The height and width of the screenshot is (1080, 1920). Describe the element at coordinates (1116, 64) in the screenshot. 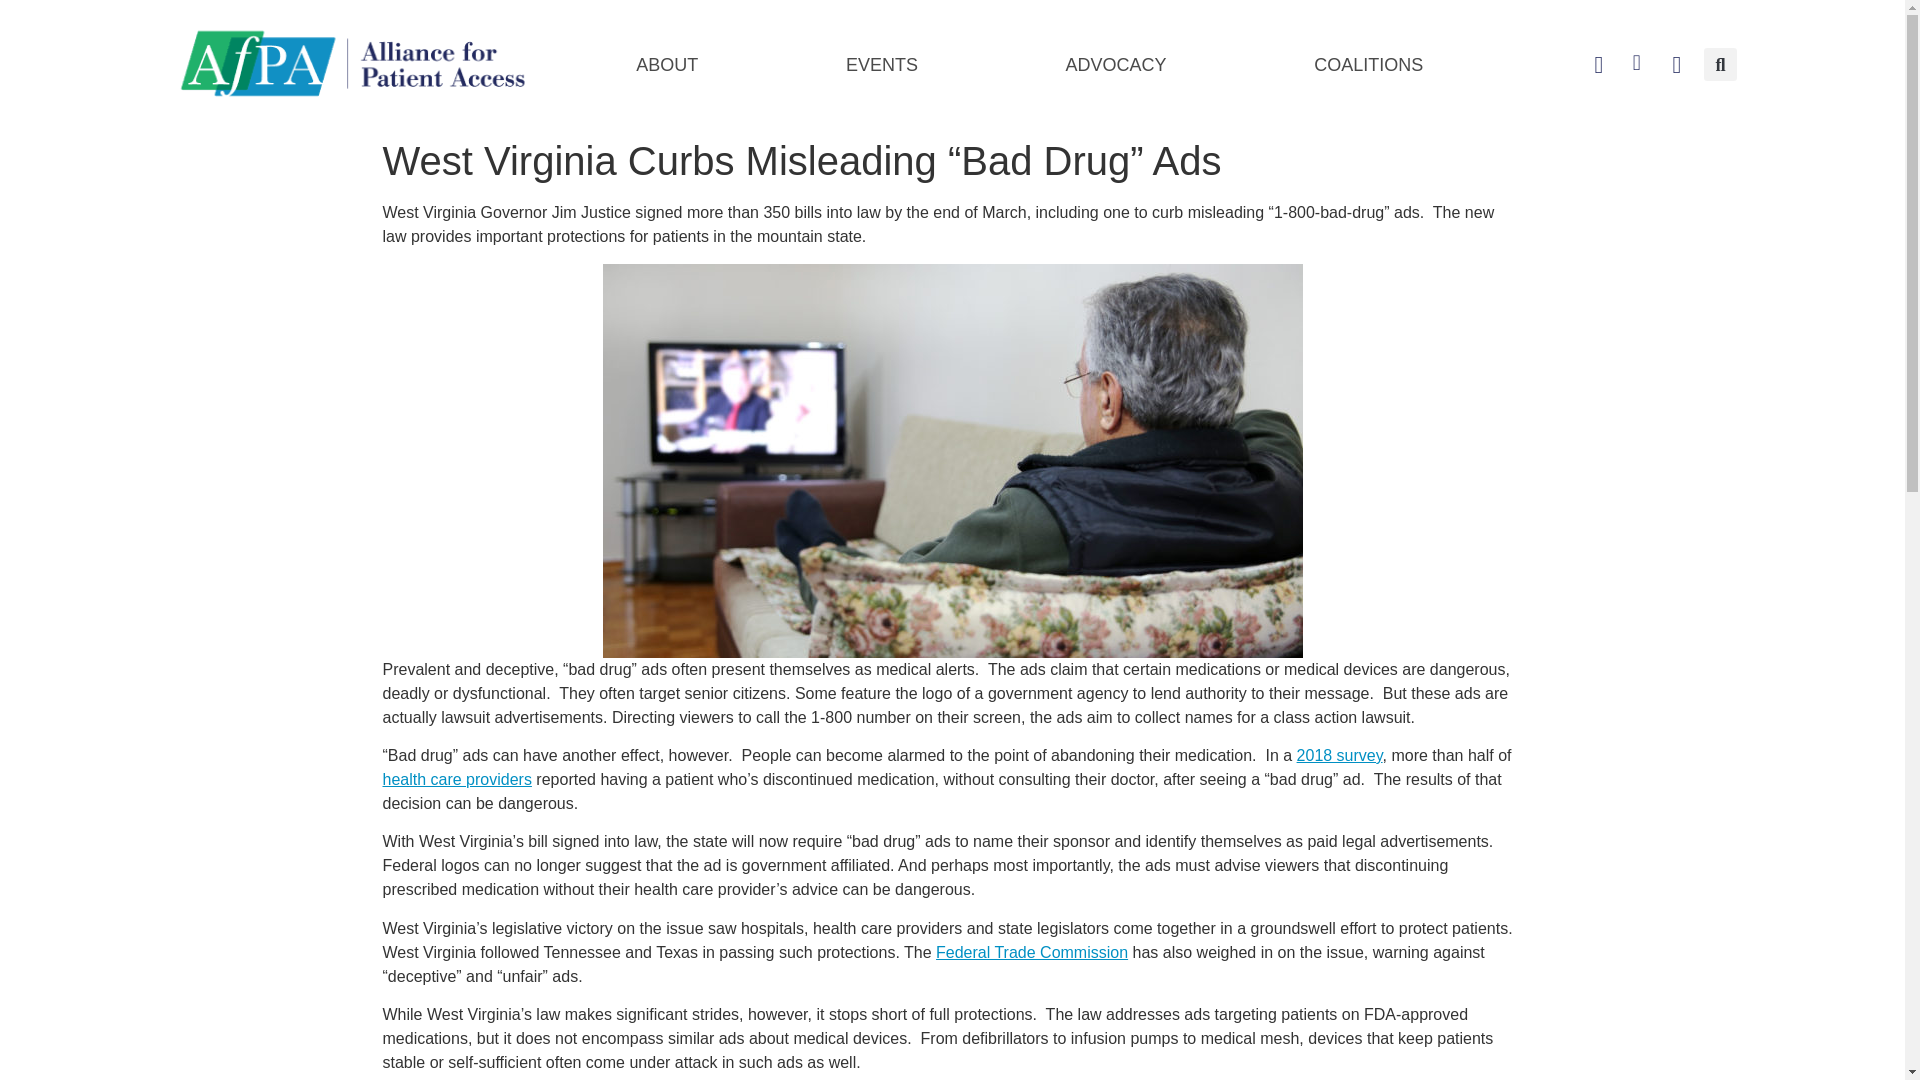

I see `ADVOCACY` at that location.